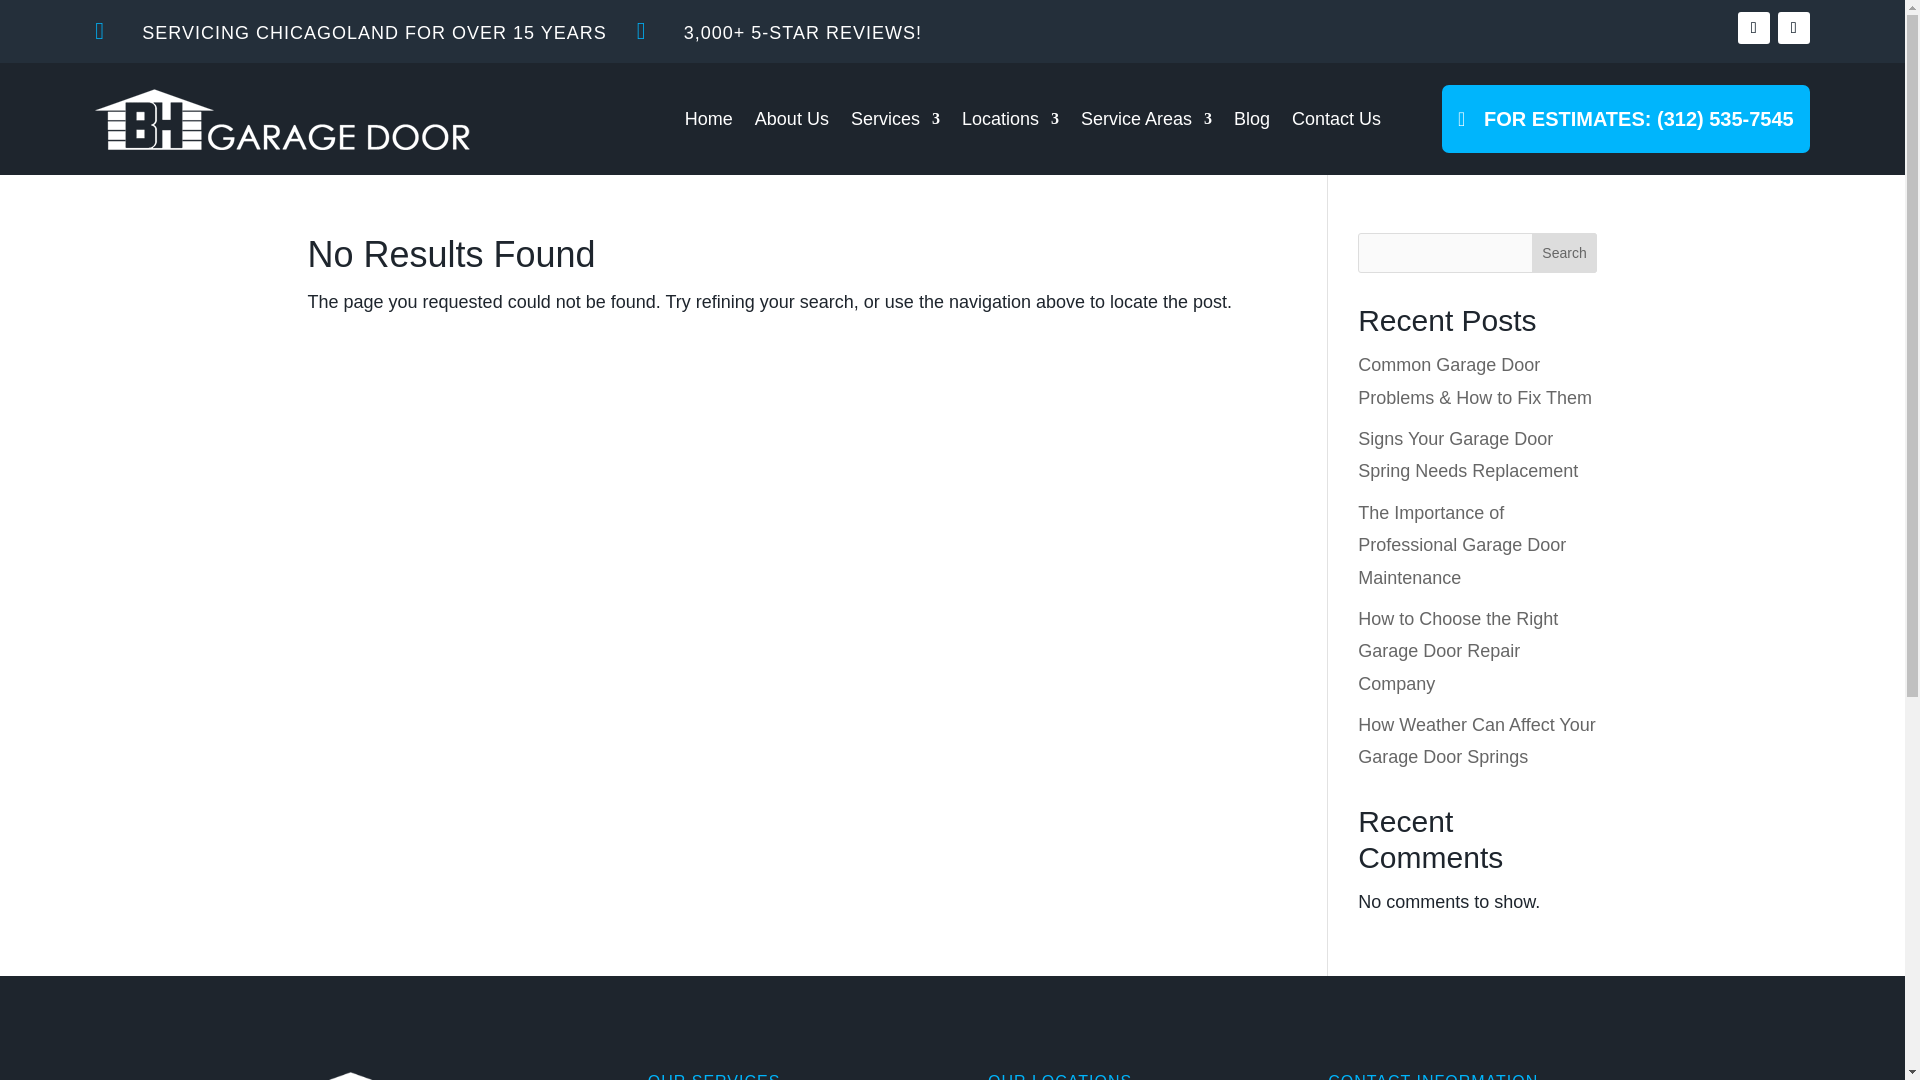 This screenshot has width=1920, height=1080. What do you see at coordinates (1010, 118) in the screenshot?
I see `Locations` at bounding box center [1010, 118].